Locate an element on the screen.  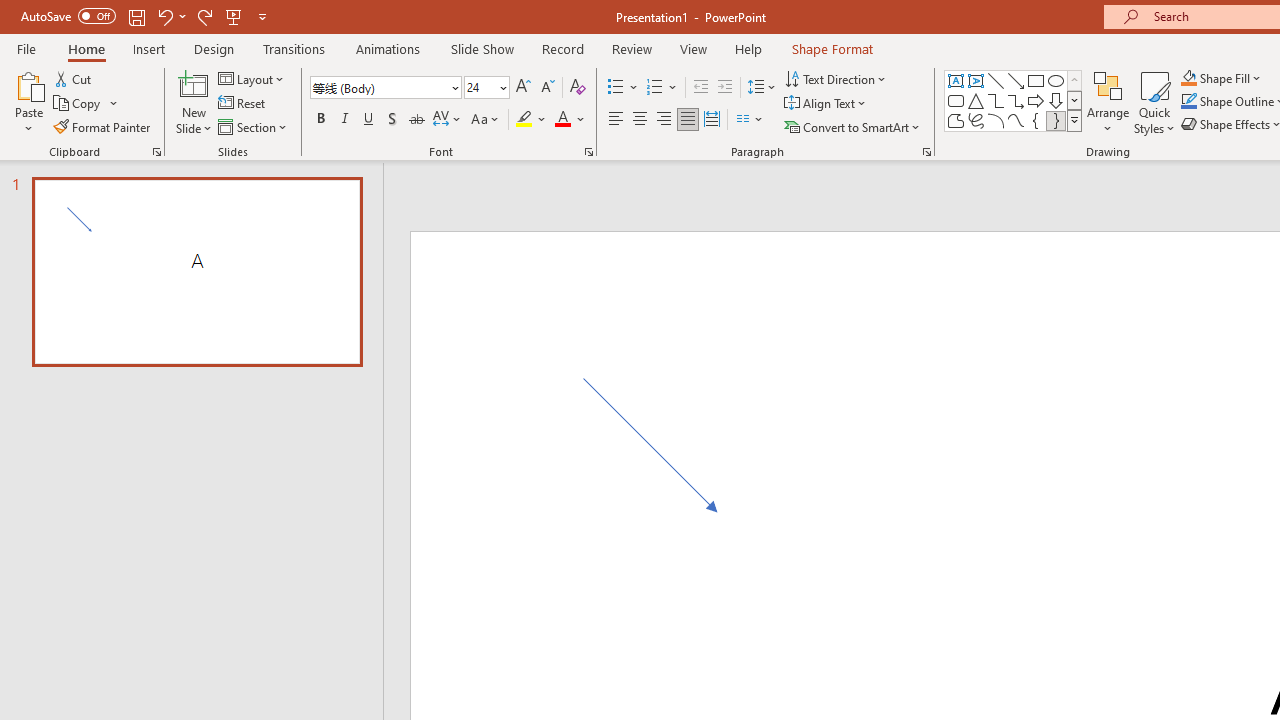
Font Color is located at coordinates (570, 120).